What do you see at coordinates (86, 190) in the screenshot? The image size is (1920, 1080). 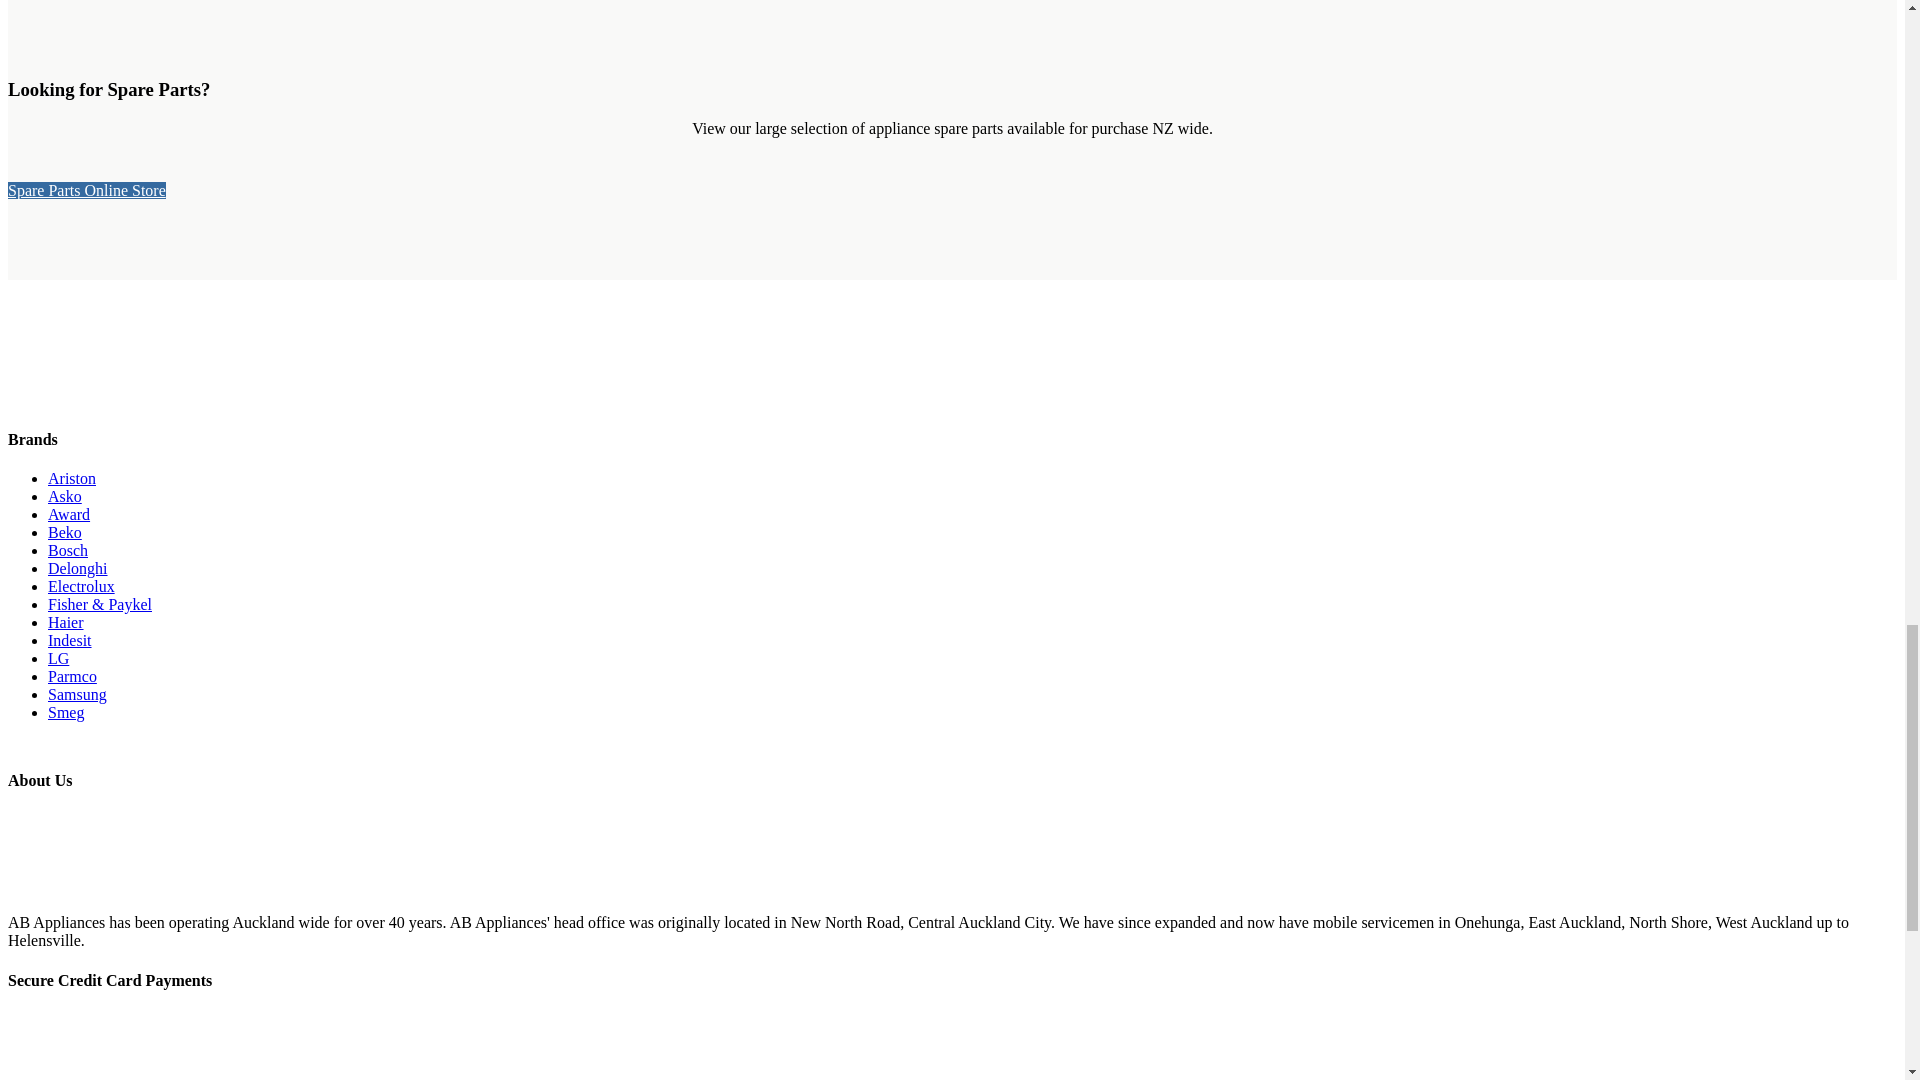 I see `Buy spare parts online NZ wide` at bounding box center [86, 190].